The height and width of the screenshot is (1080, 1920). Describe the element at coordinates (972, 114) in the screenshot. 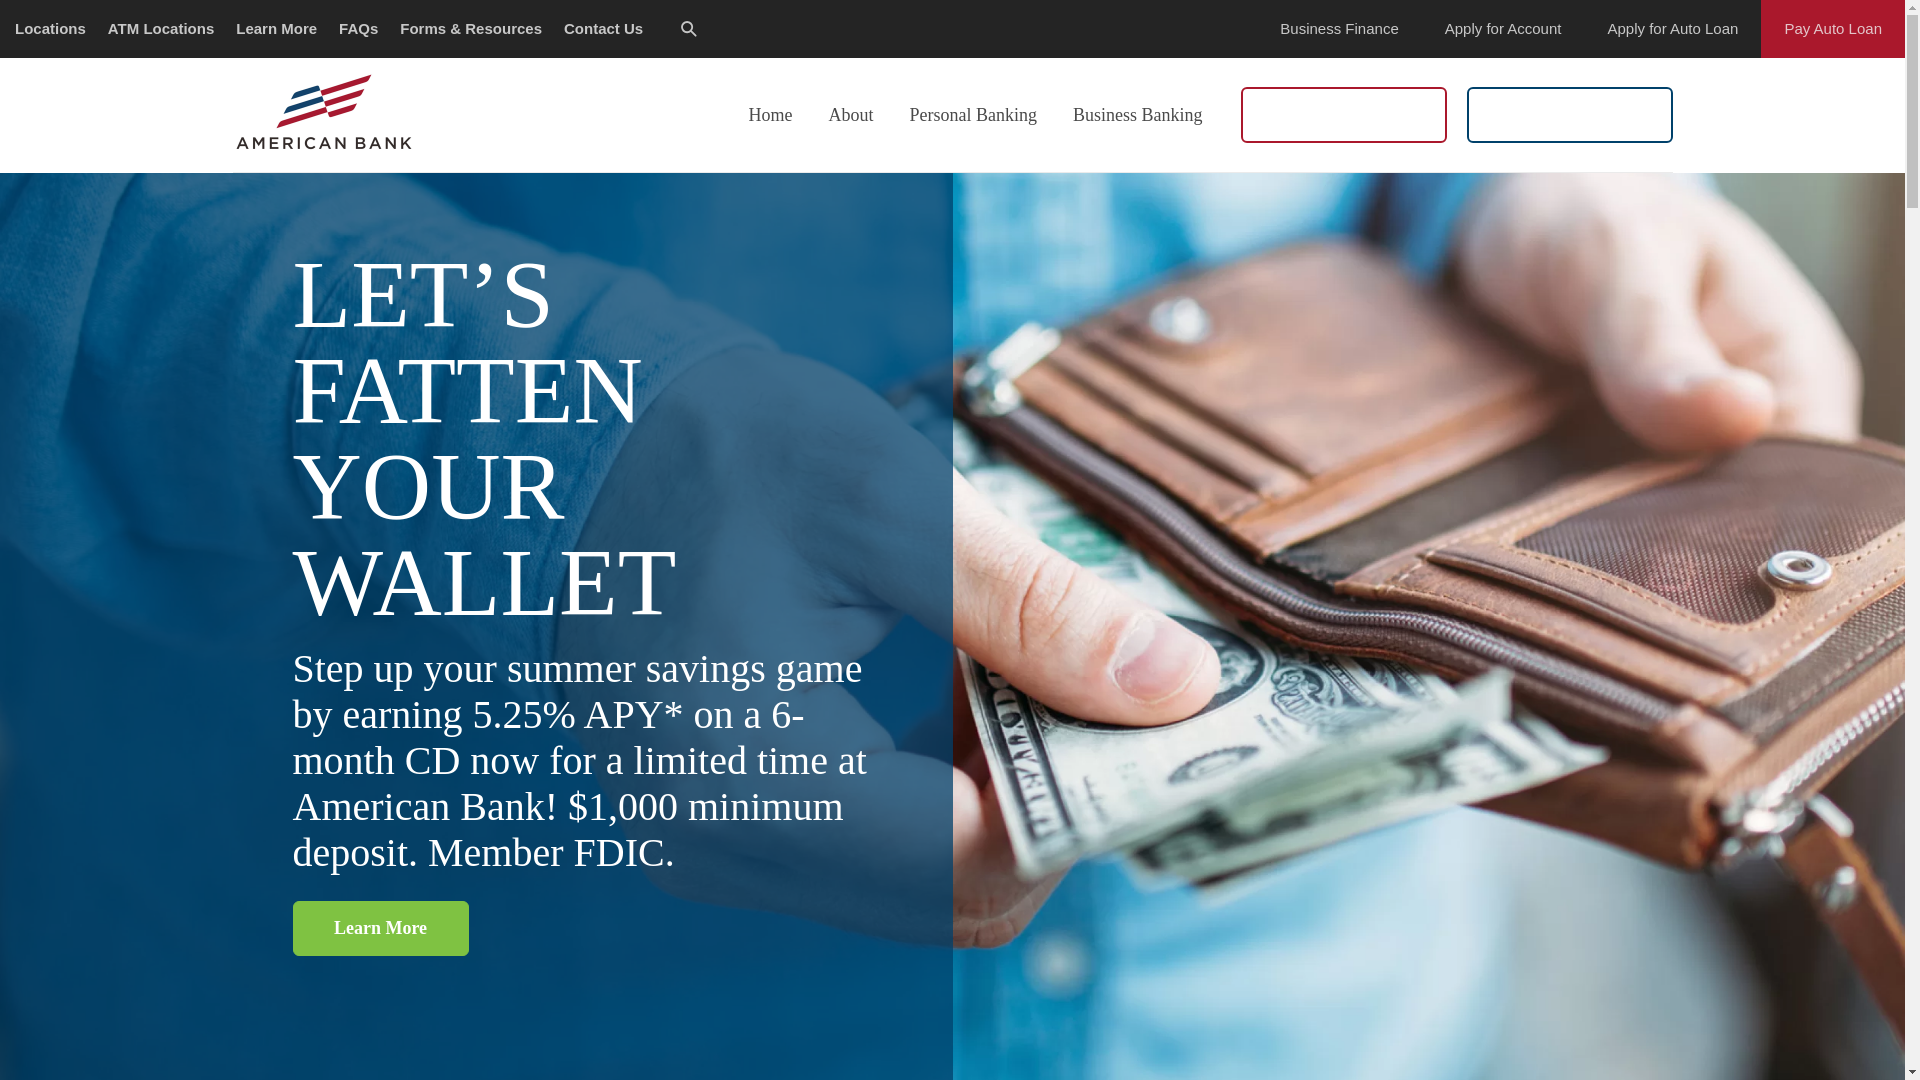

I see `Personal Banking` at that location.